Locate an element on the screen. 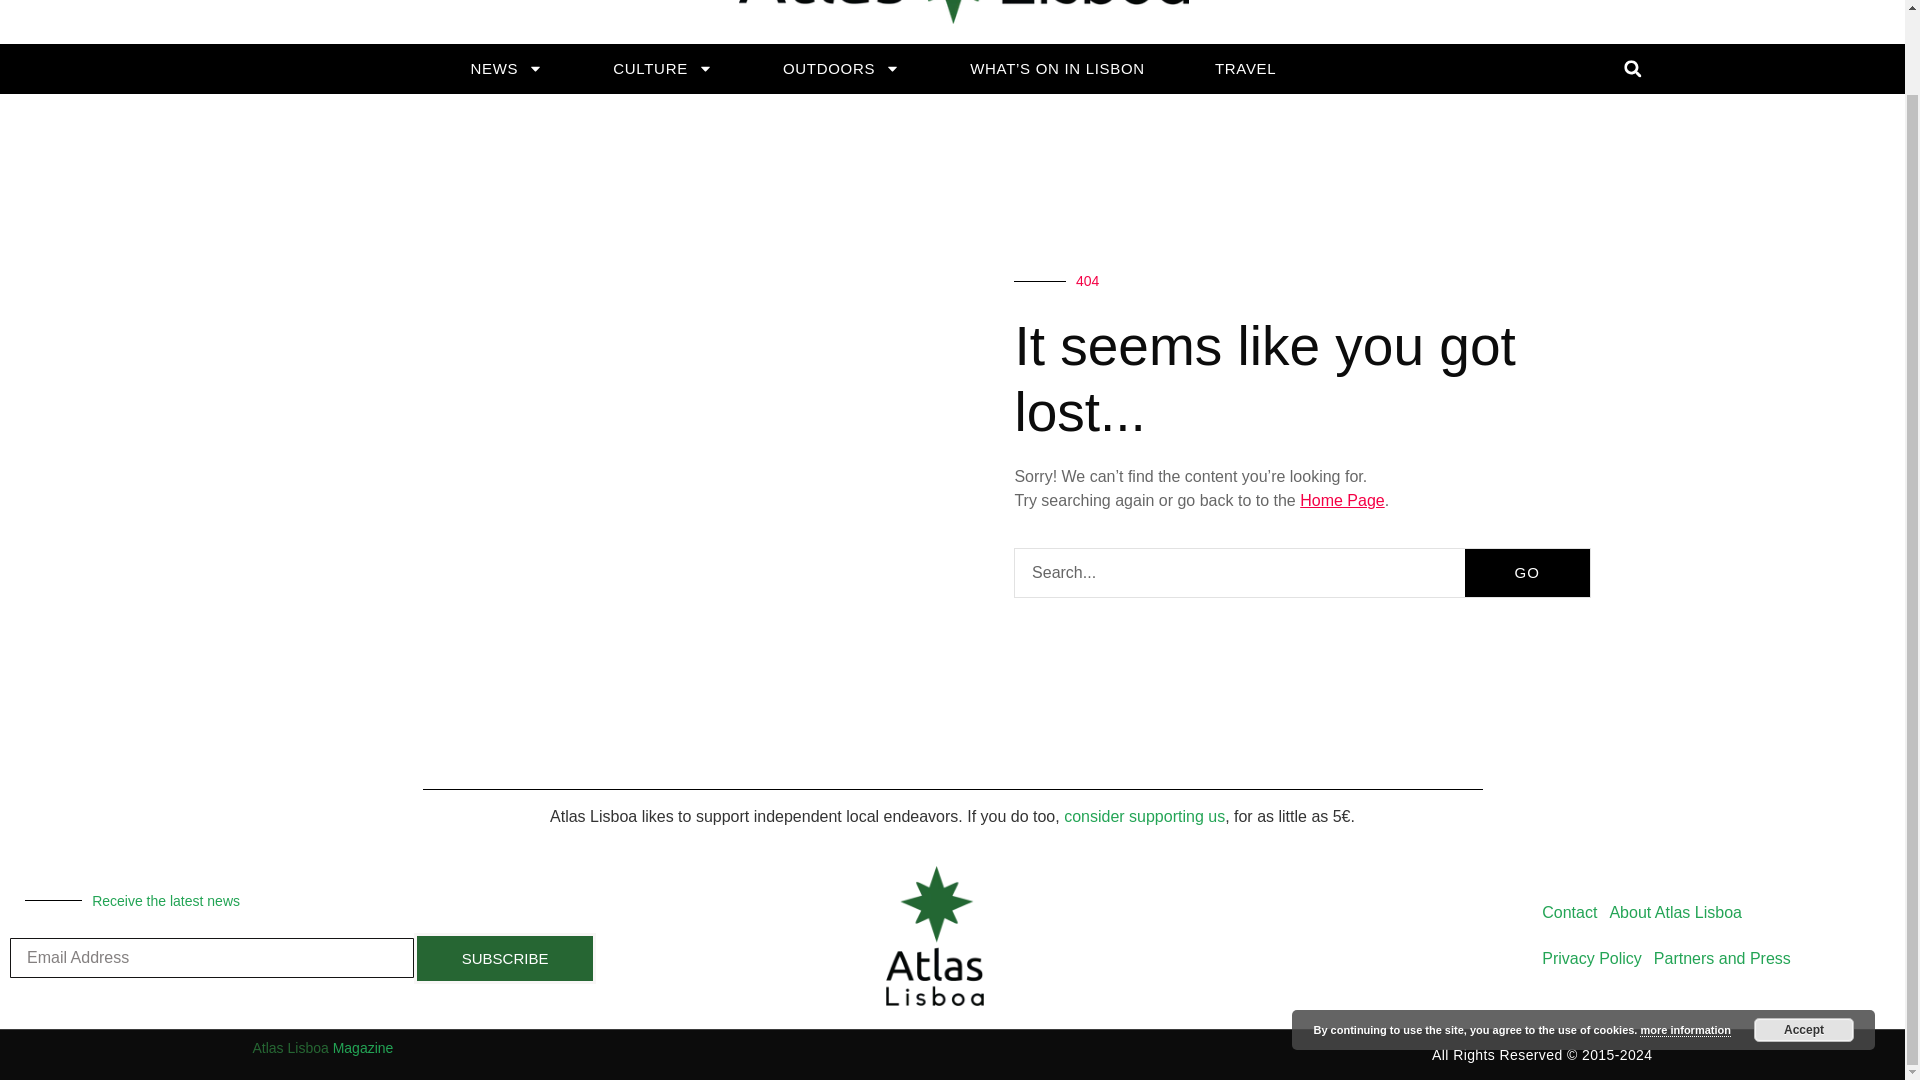  TRAVEL is located at coordinates (1244, 68).